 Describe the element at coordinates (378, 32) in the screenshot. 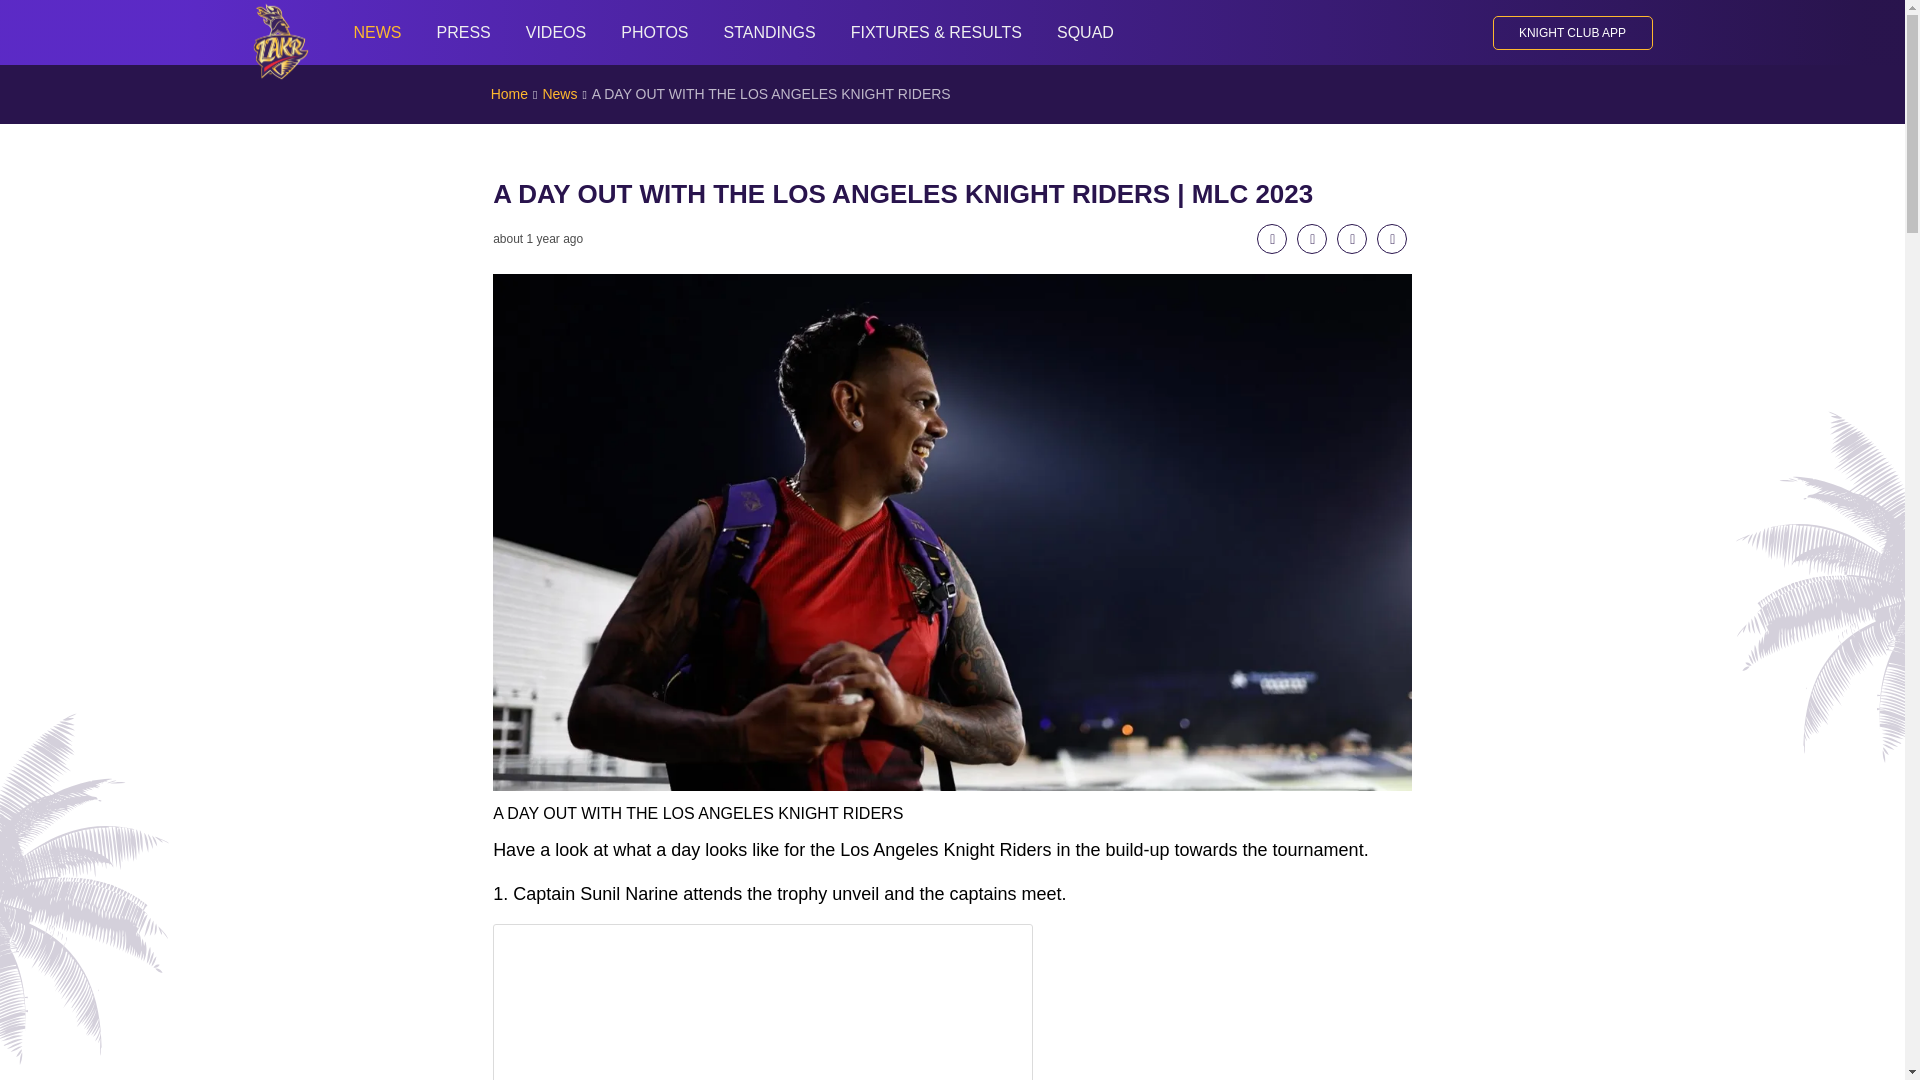

I see `News` at that location.